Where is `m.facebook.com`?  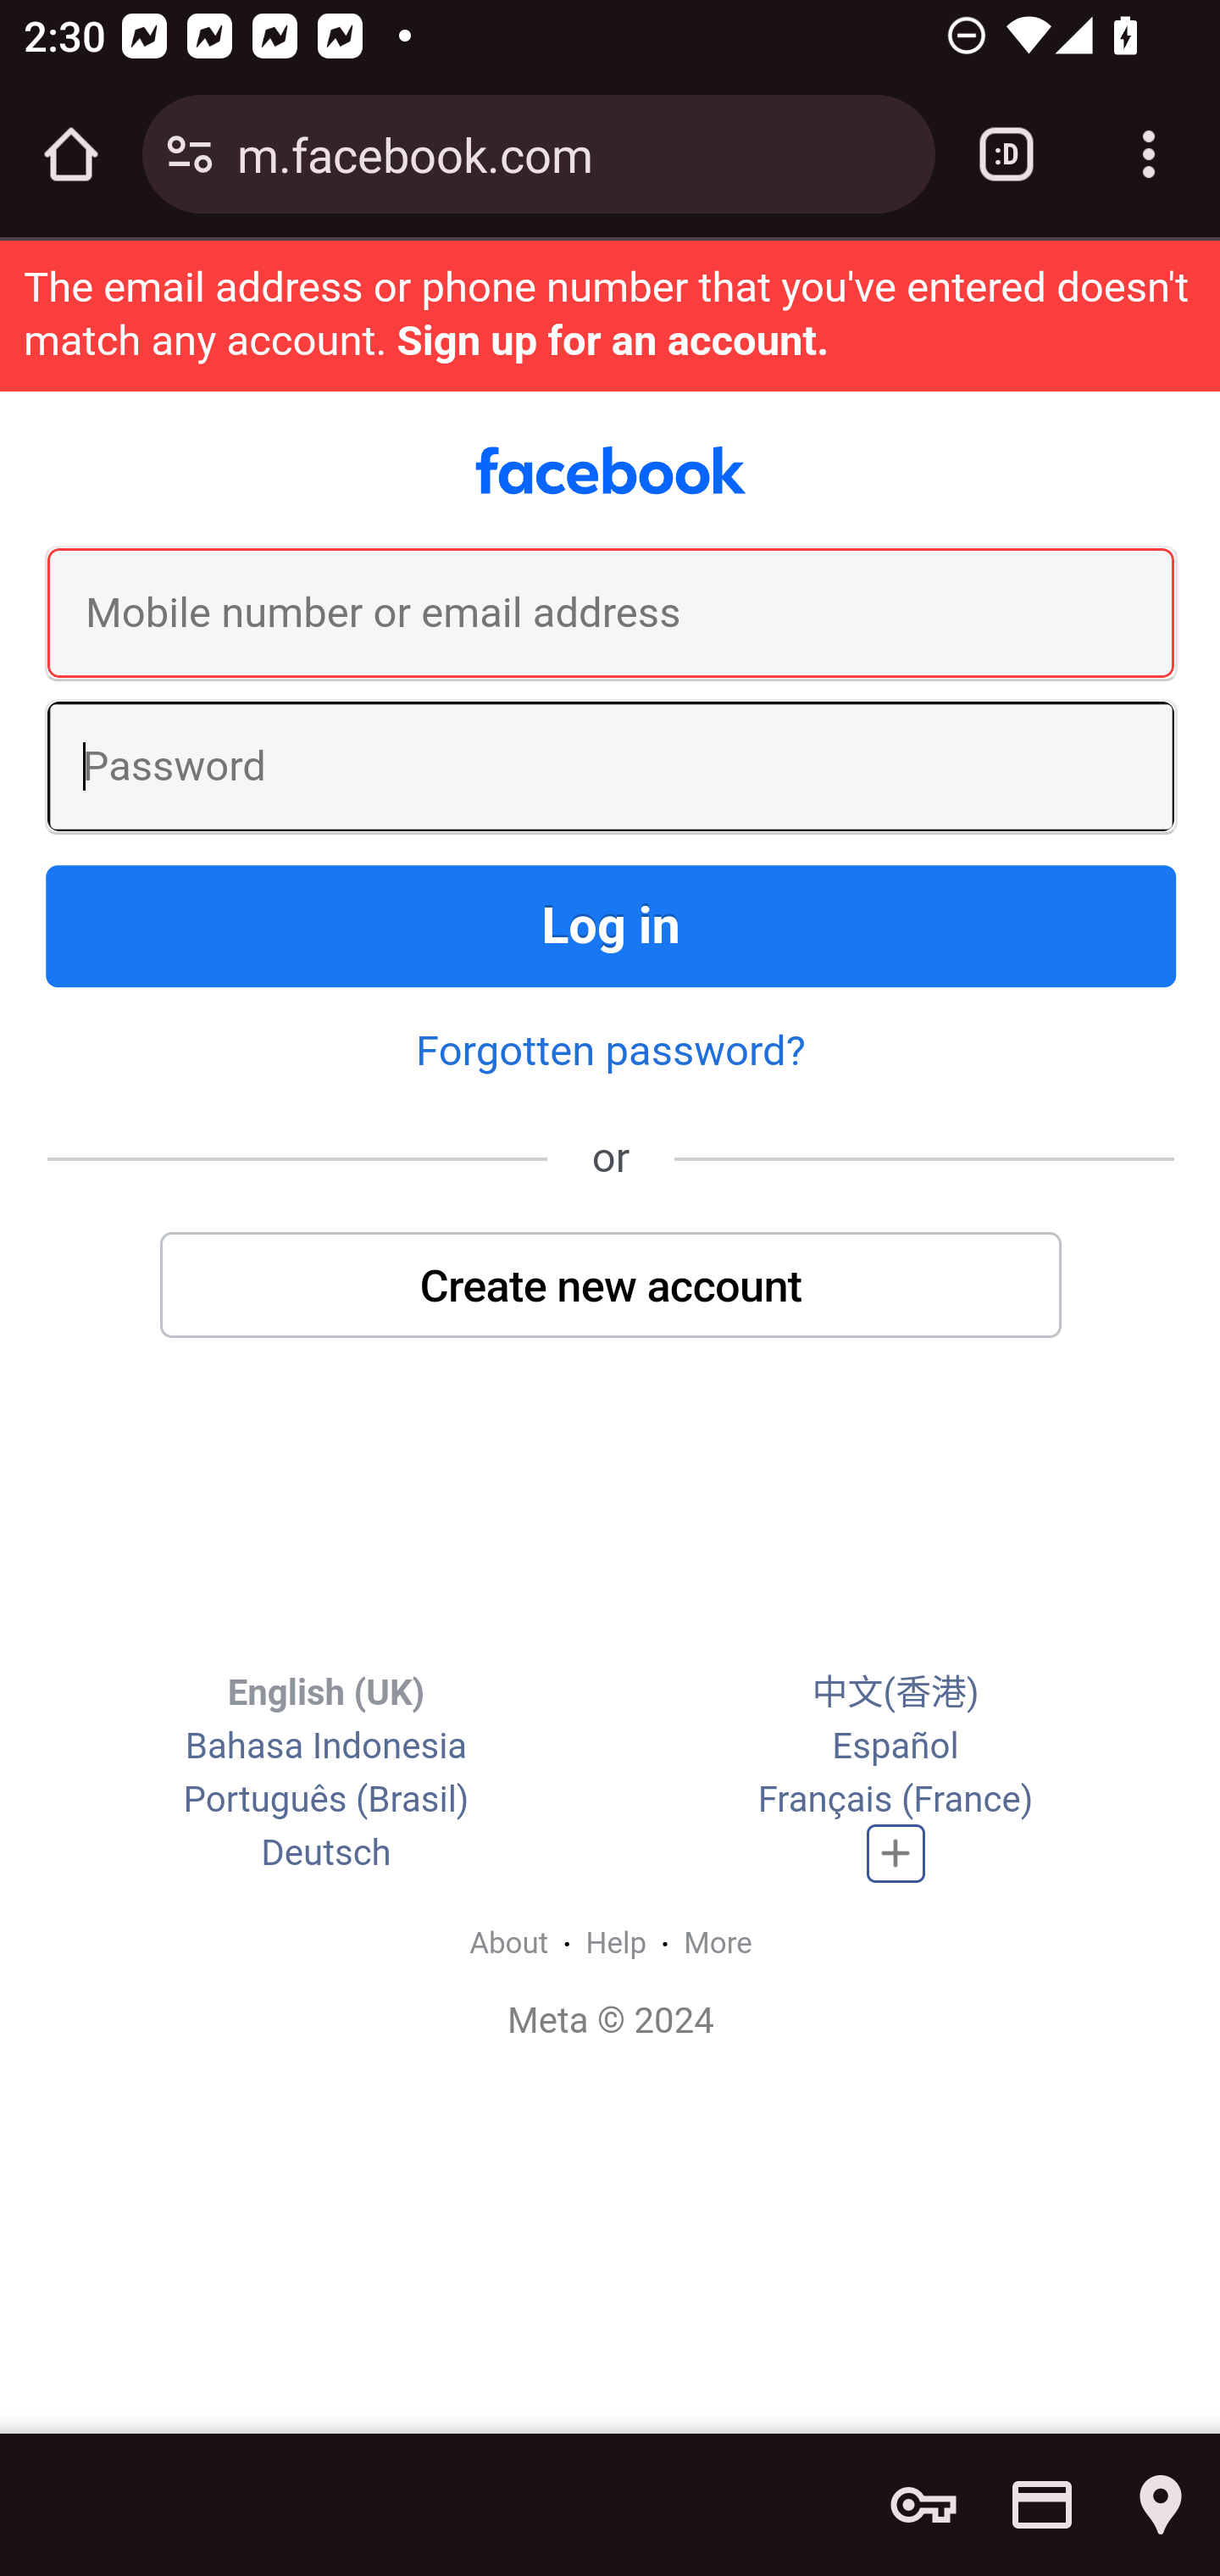
m.facebook.com is located at coordinates (574, 153).